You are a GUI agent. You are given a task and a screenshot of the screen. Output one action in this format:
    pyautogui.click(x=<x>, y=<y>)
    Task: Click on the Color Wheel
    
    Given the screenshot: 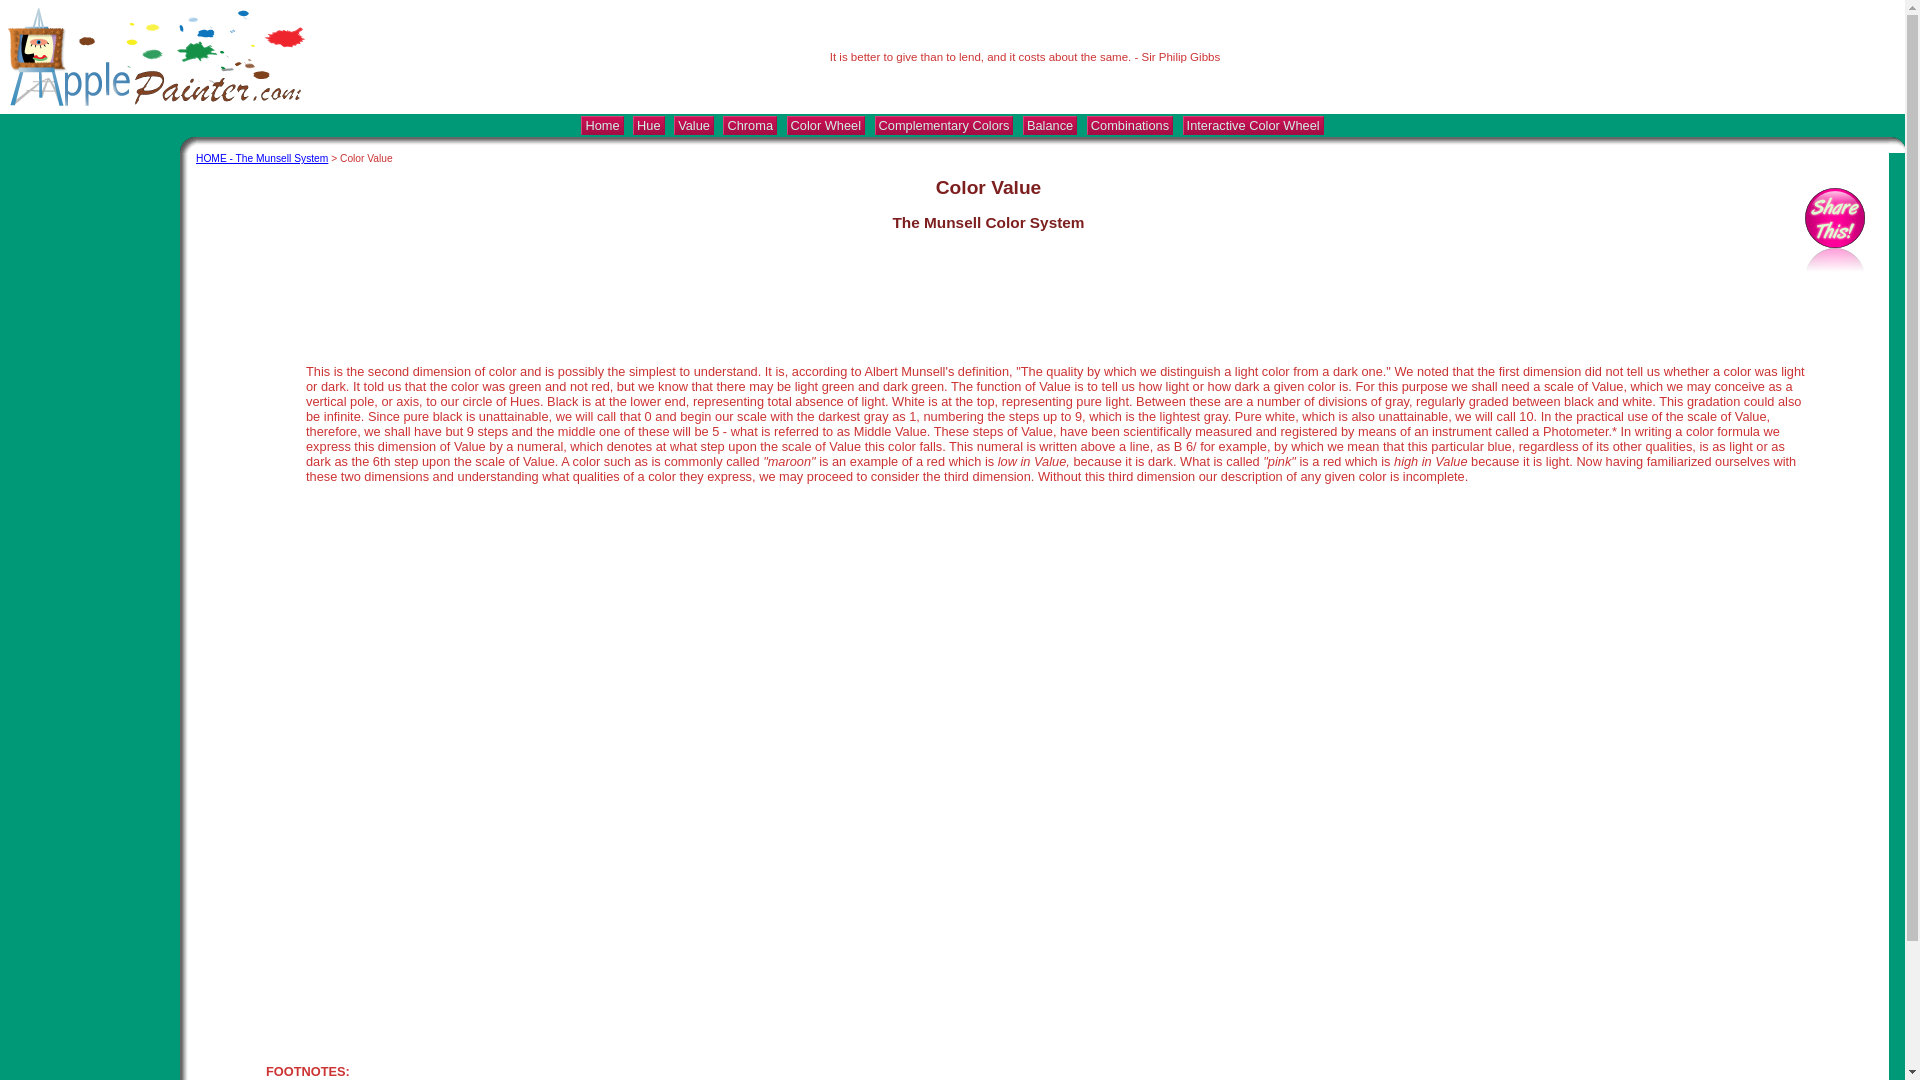 What is the action you would take?
    pyautogui.click(x=826, y=125)
    